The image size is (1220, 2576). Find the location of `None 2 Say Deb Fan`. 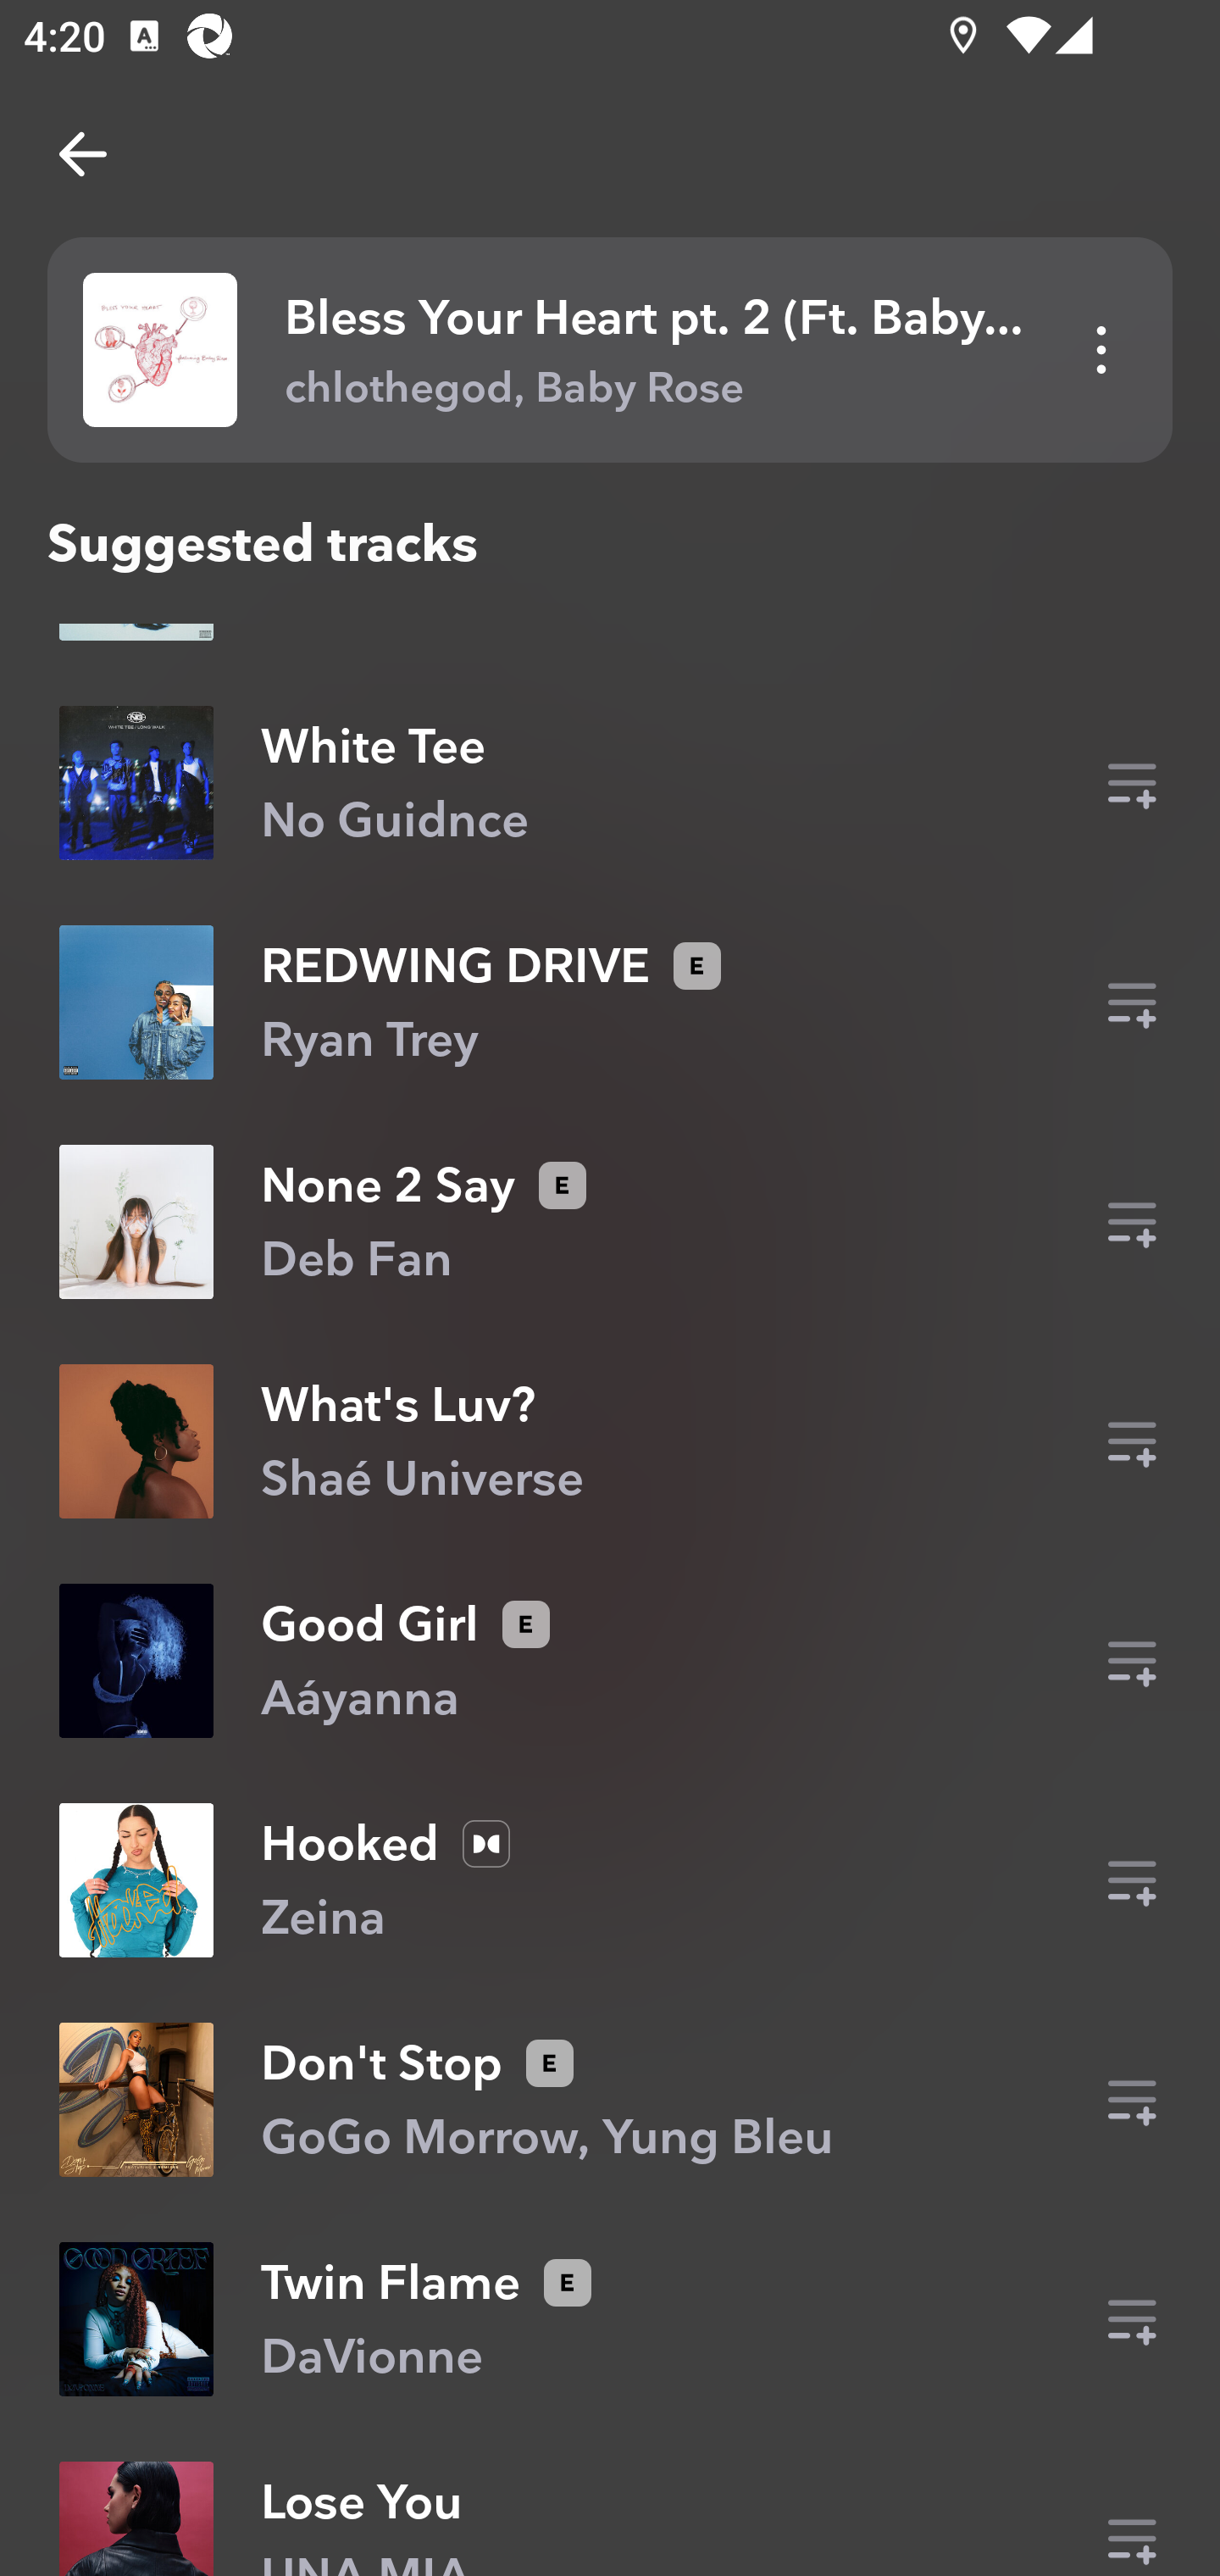

None 2 Say Deb Fan is located at coordinates (610, 1222).